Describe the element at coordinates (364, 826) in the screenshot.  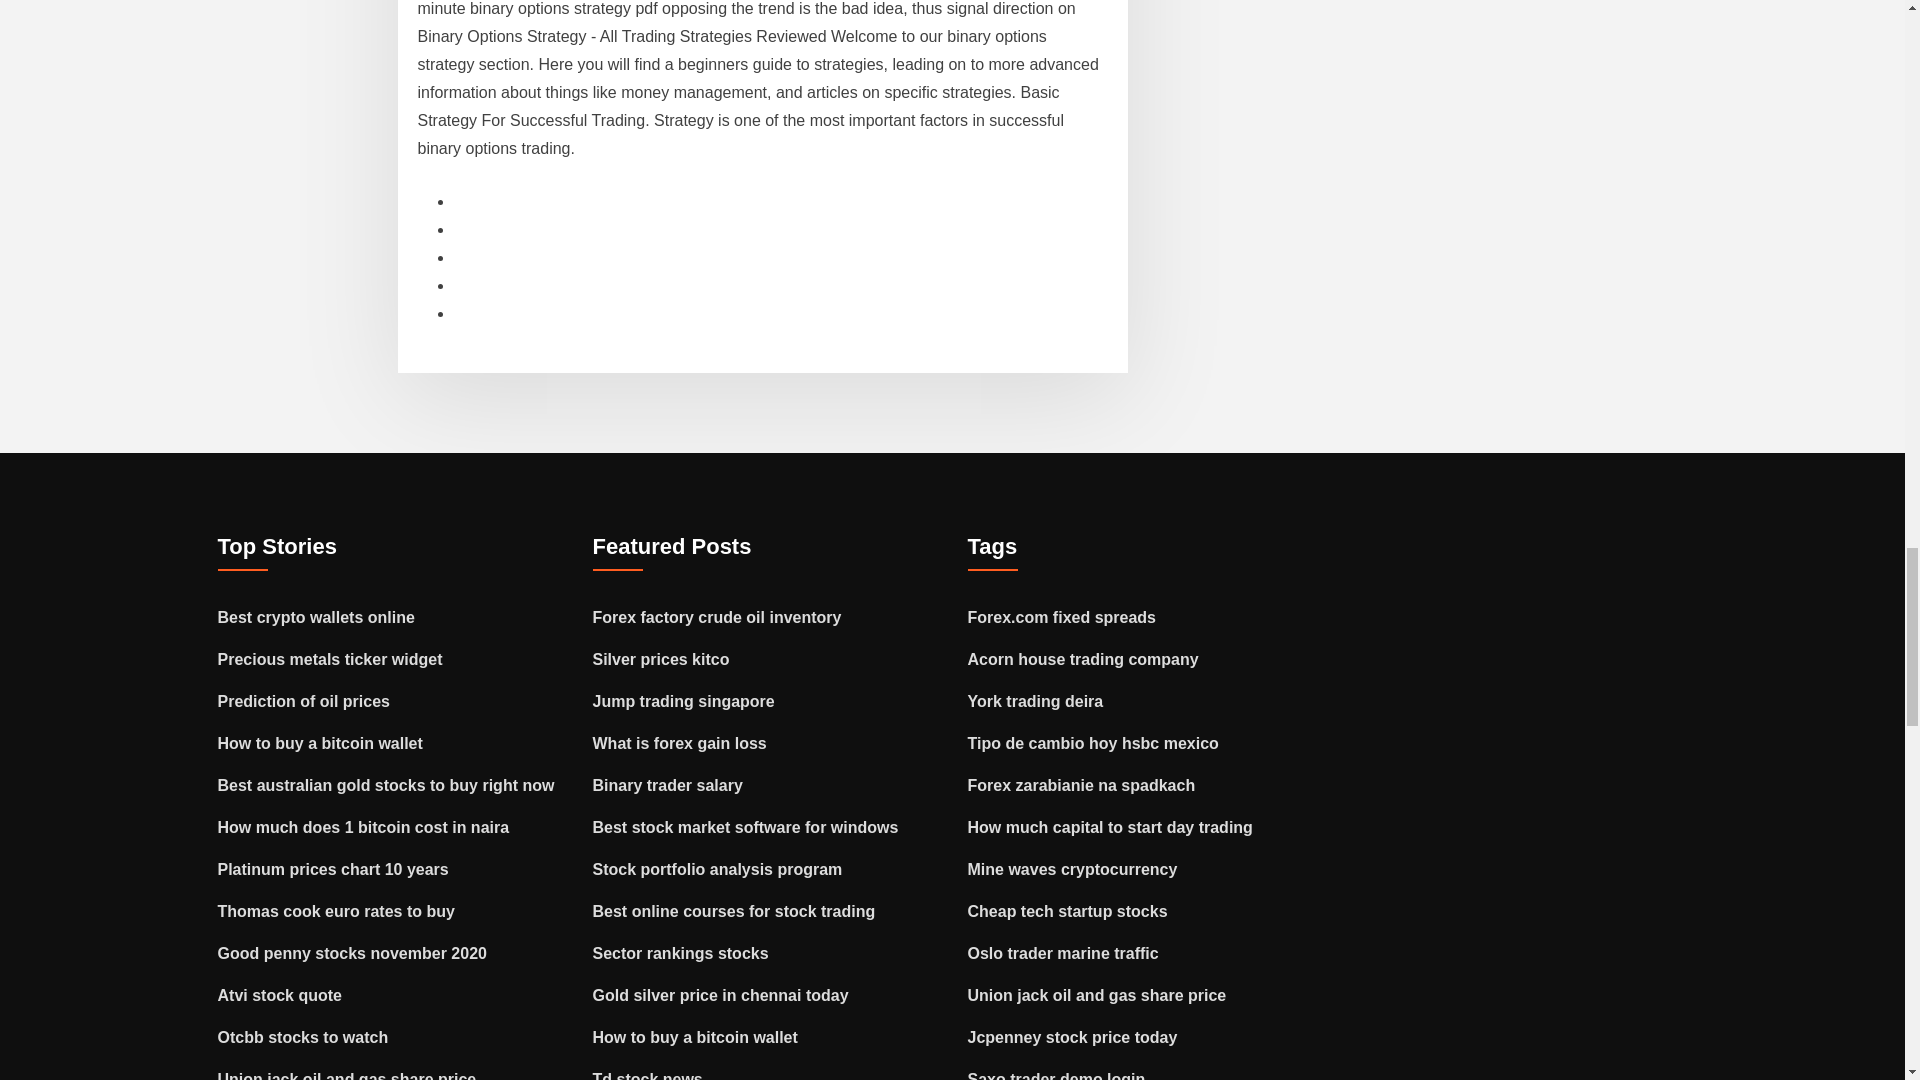
I see `How much does 1 bitcoin cost in naira` at that location.